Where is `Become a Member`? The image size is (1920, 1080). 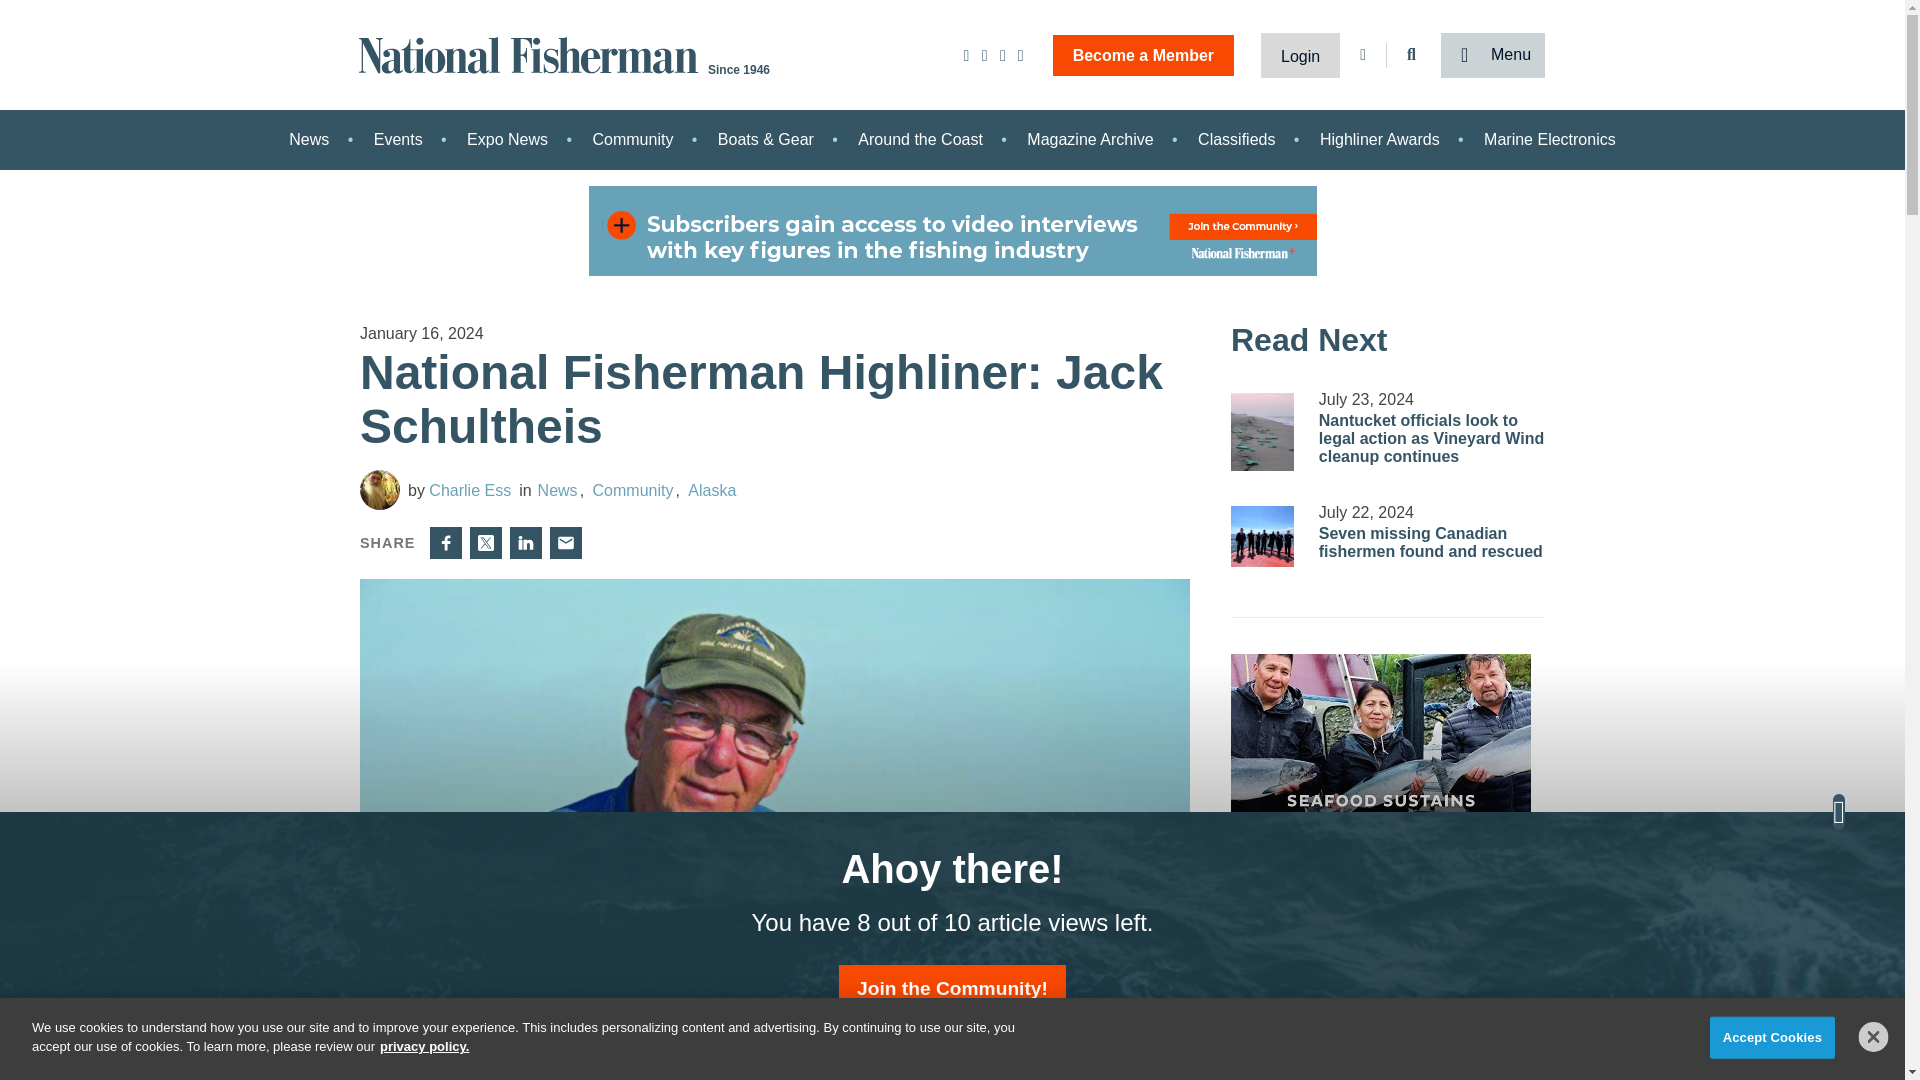
Become a Member is located at coordinates (1143, 54).